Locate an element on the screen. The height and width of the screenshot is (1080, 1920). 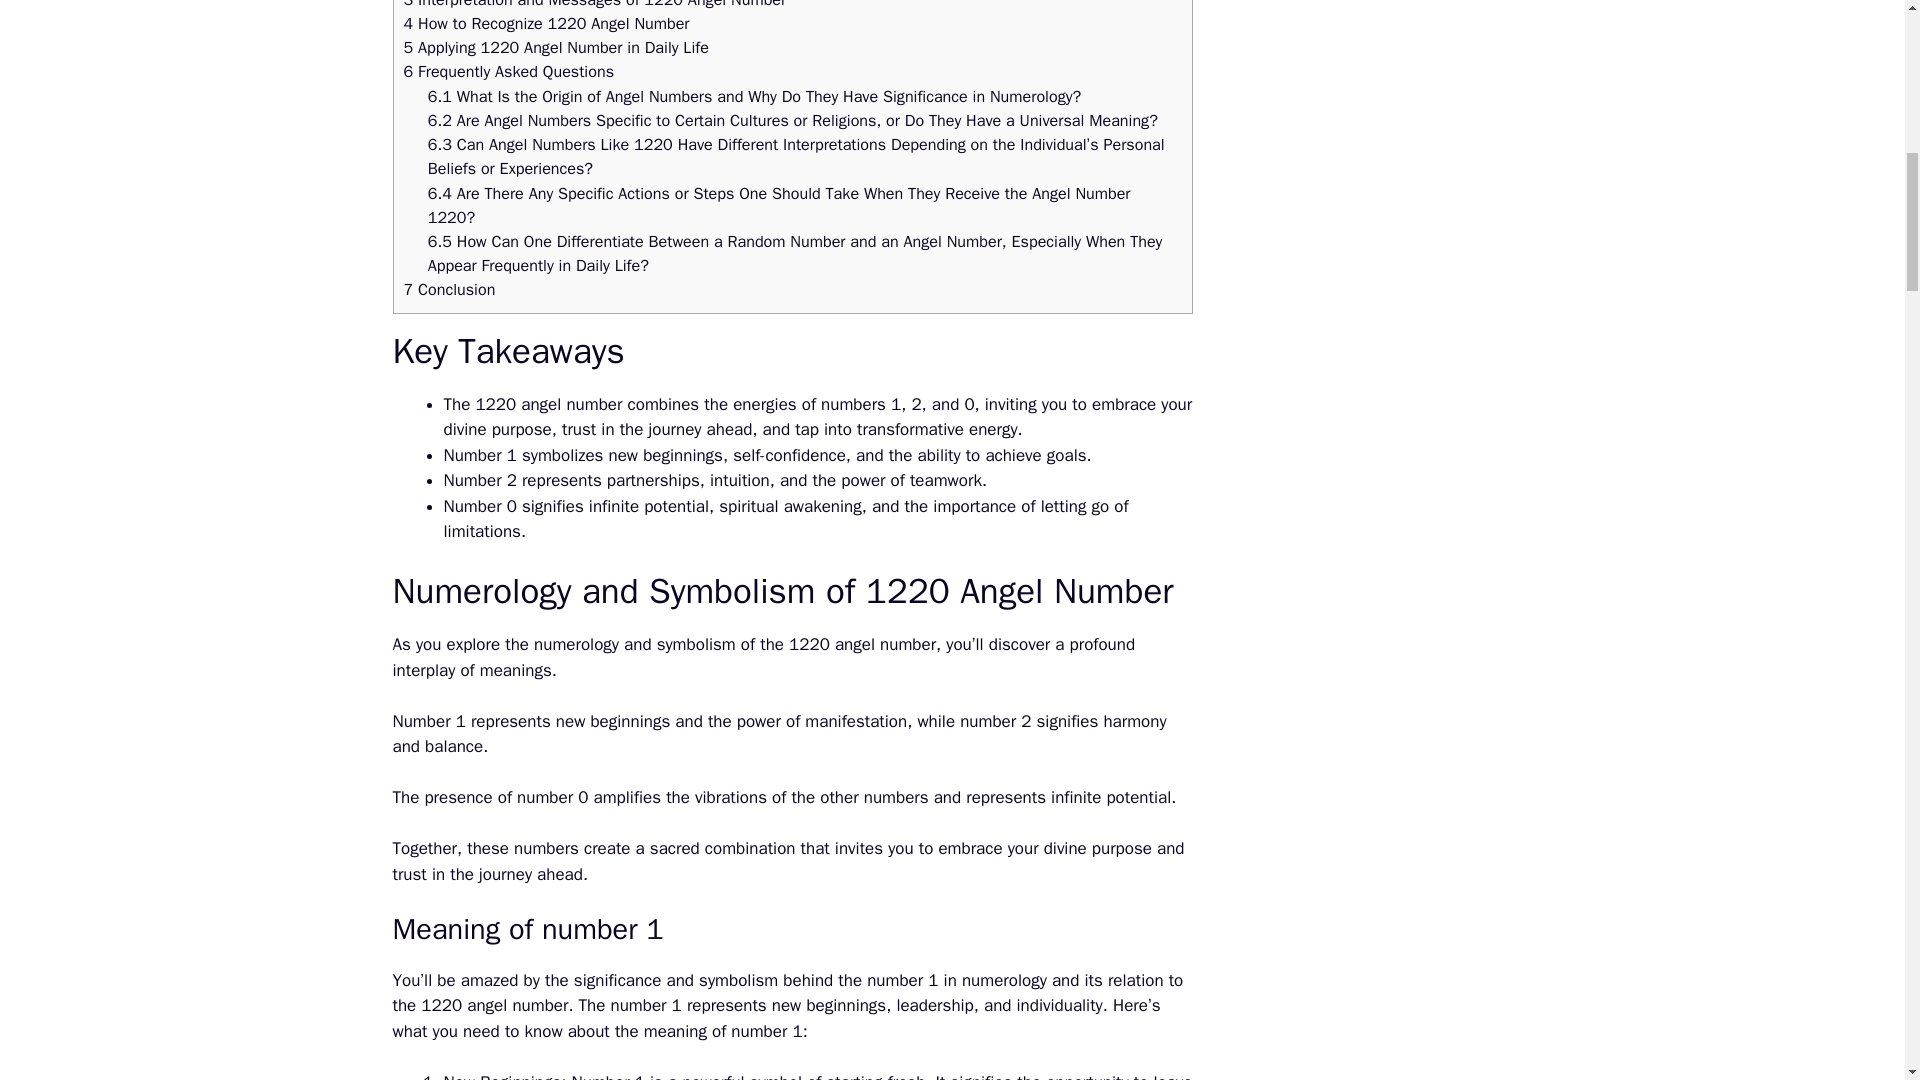
5 Applying 1220 Angel Number in Daily Life is located at coordinates (556, 47).